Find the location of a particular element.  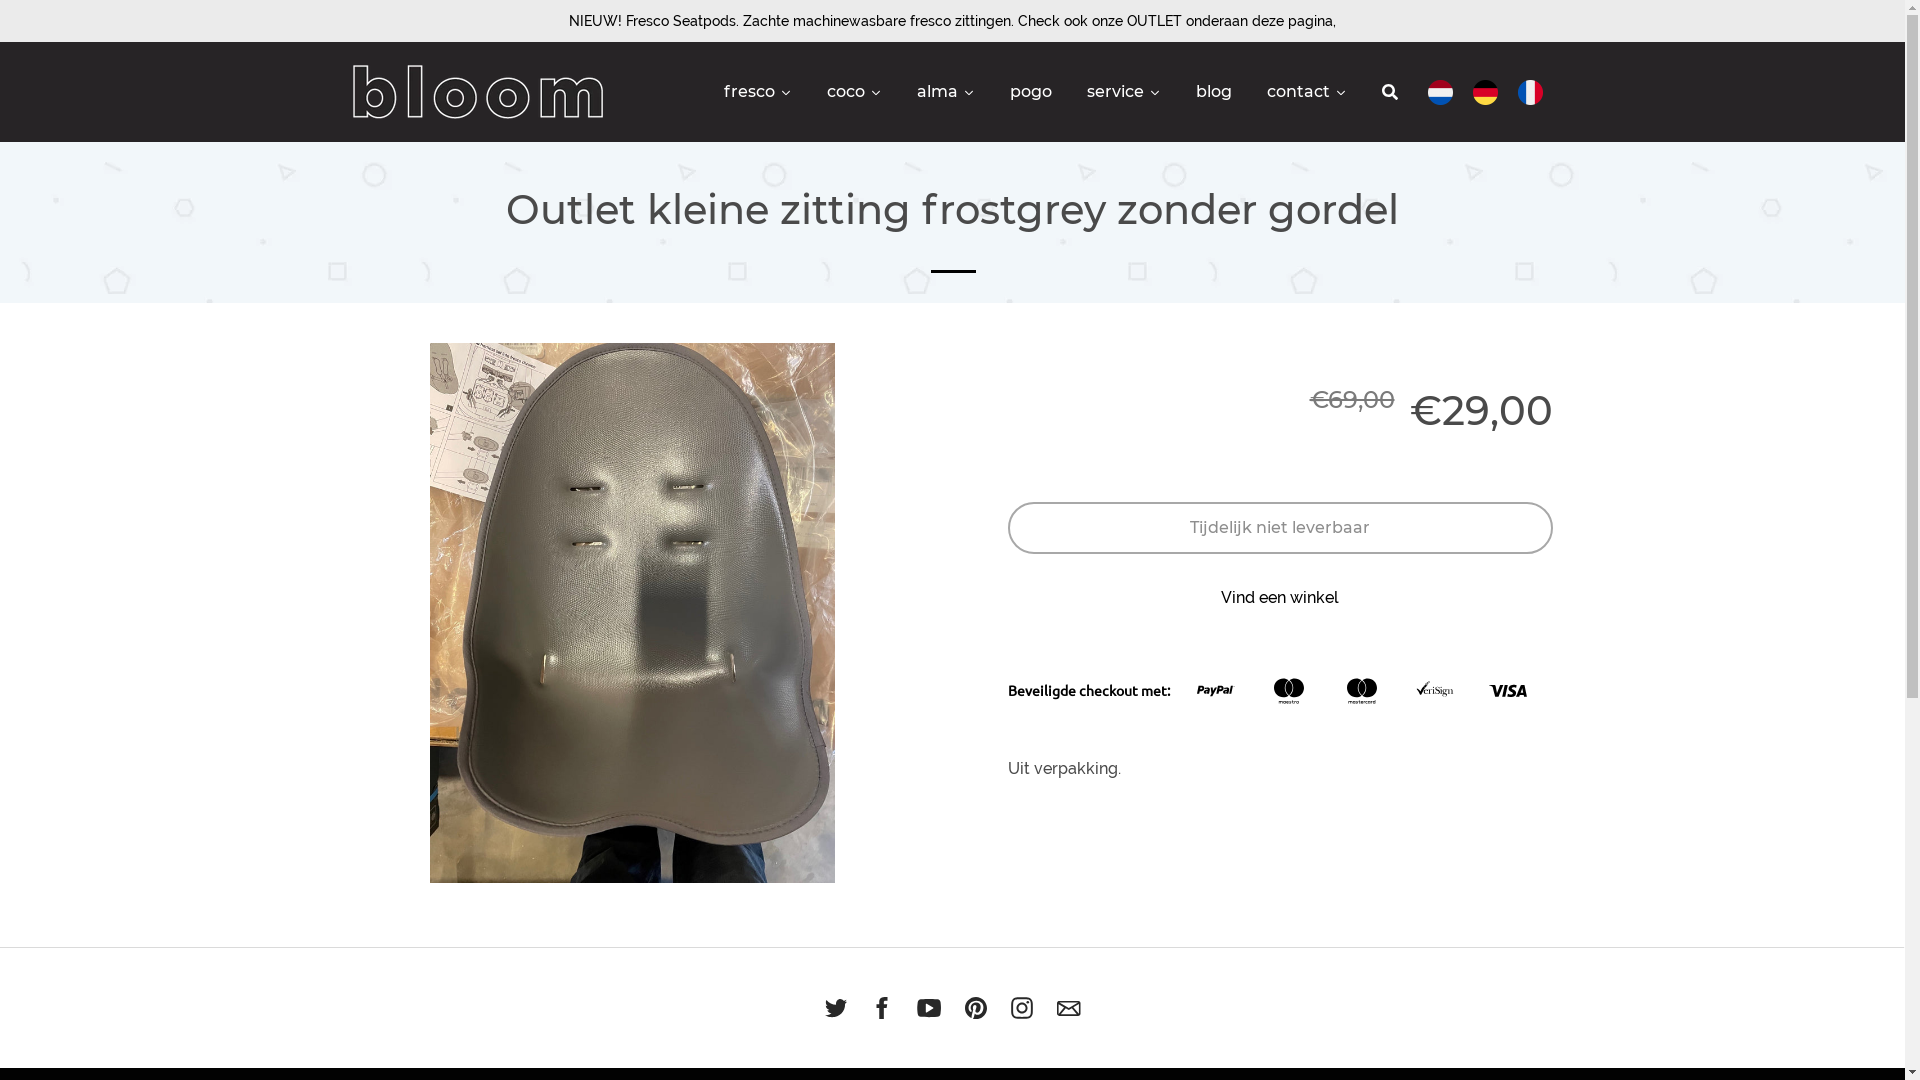

Vind een winkel is located at coordinates (1280, 598).